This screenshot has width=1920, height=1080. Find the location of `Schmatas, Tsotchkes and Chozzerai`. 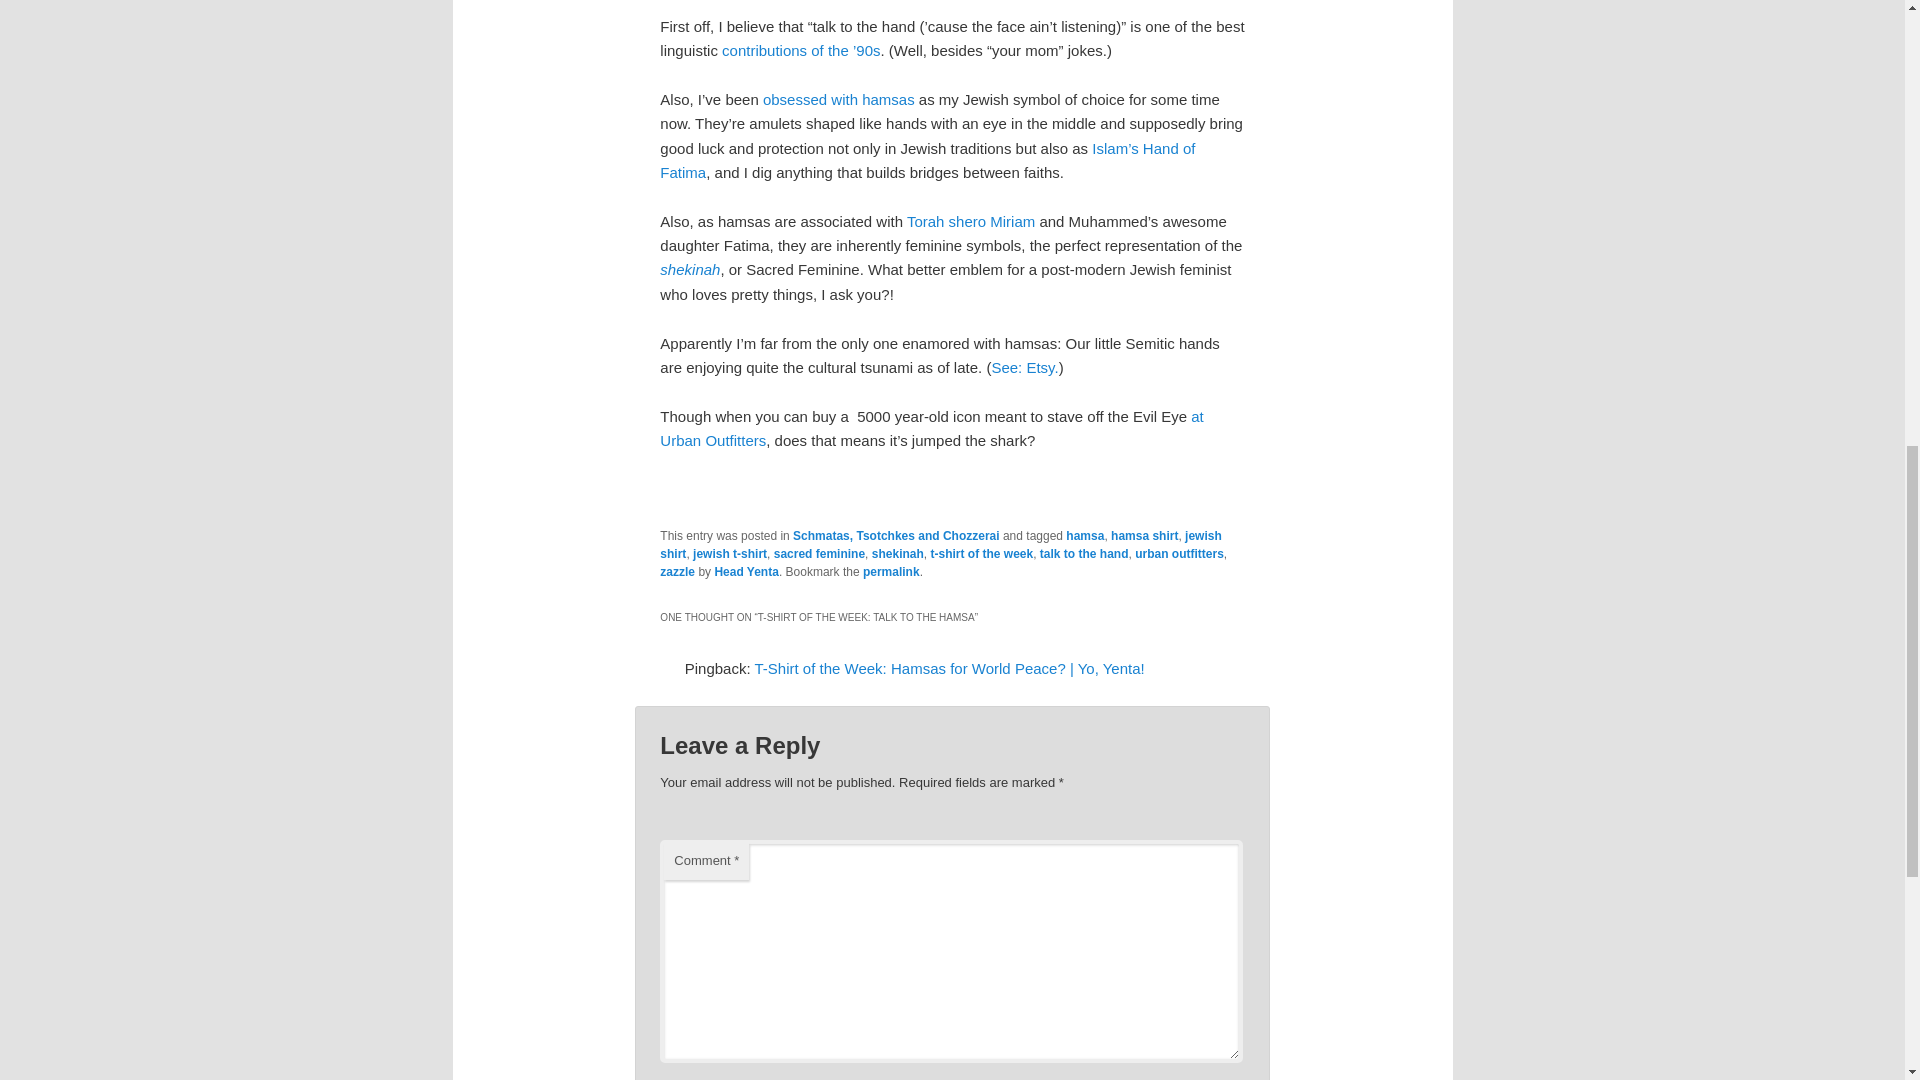

Schmatas, Tsotchkes and Chozzerai is located at coordinates (896, 536).